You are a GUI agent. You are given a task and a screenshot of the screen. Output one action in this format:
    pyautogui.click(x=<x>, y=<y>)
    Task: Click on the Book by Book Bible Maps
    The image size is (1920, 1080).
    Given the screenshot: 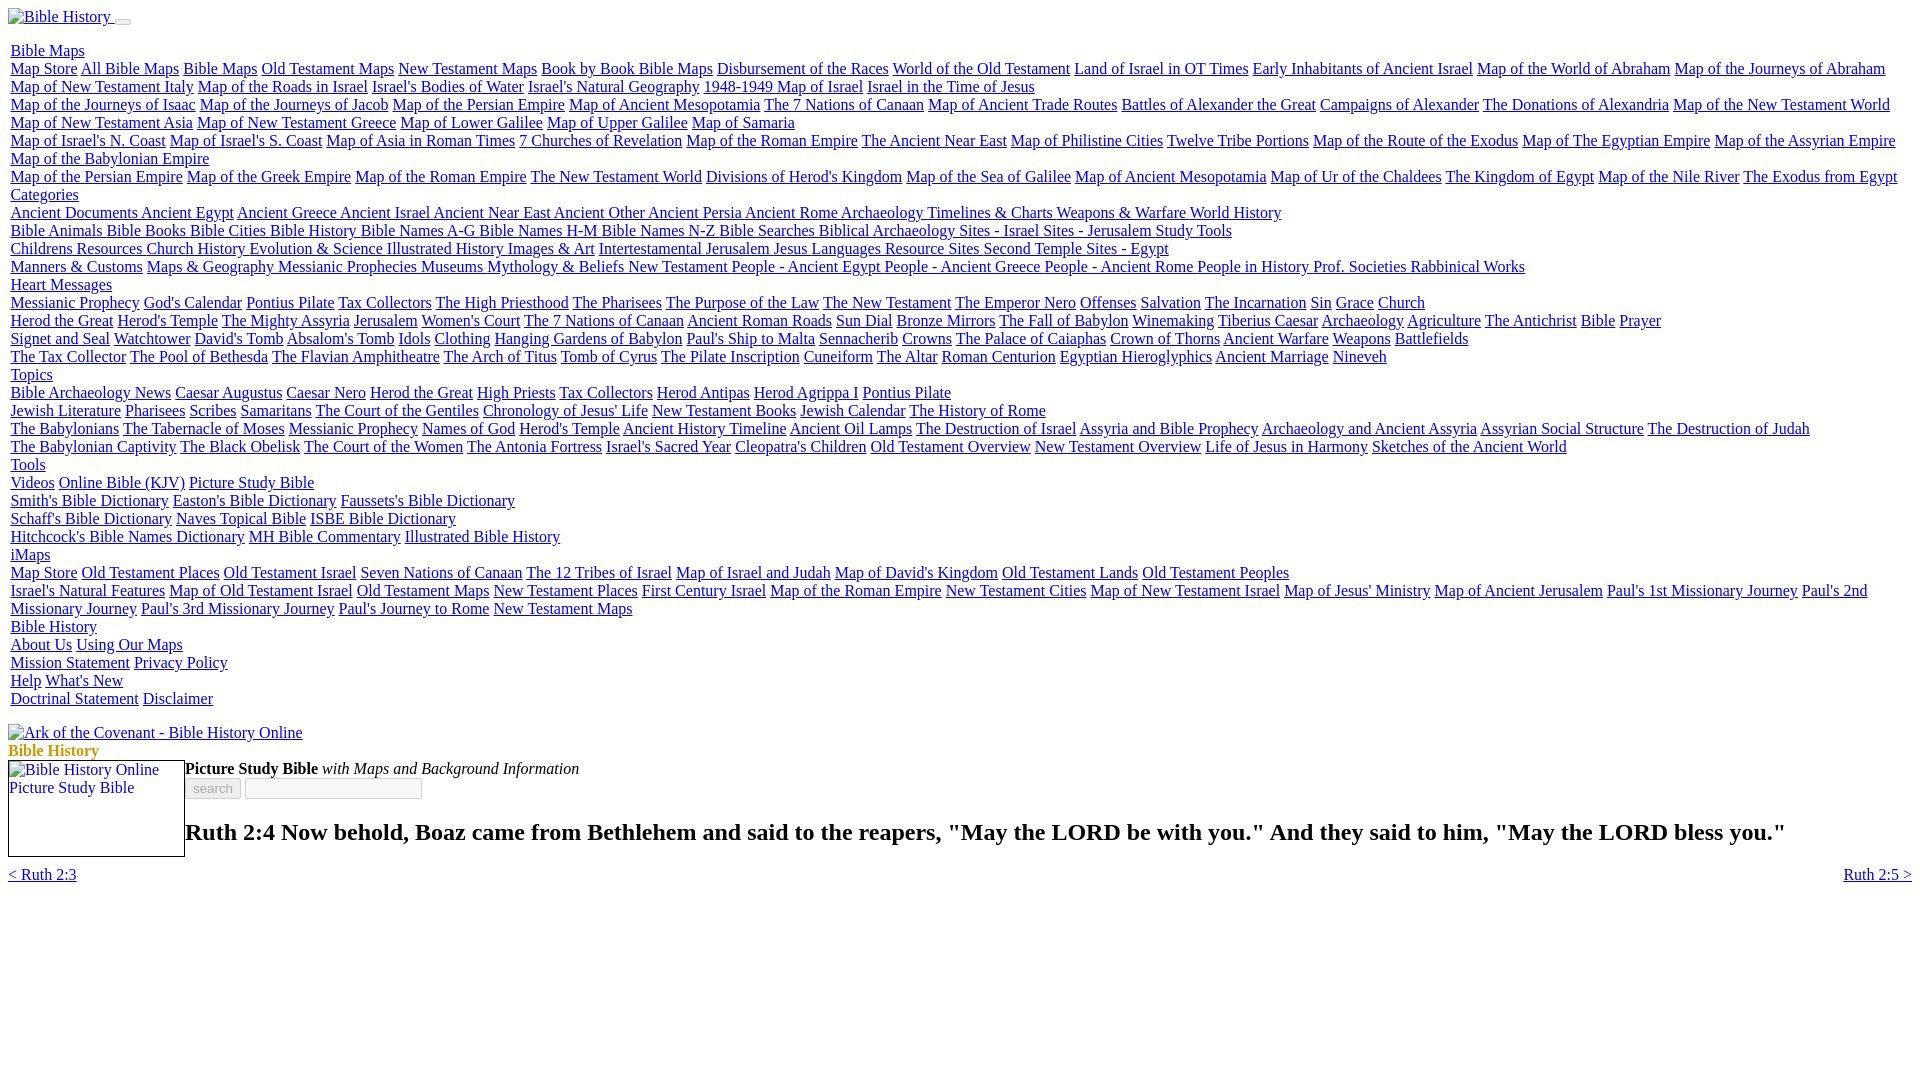 What is the action you would take?
    pyautogui.click(x=626, y=68)
    